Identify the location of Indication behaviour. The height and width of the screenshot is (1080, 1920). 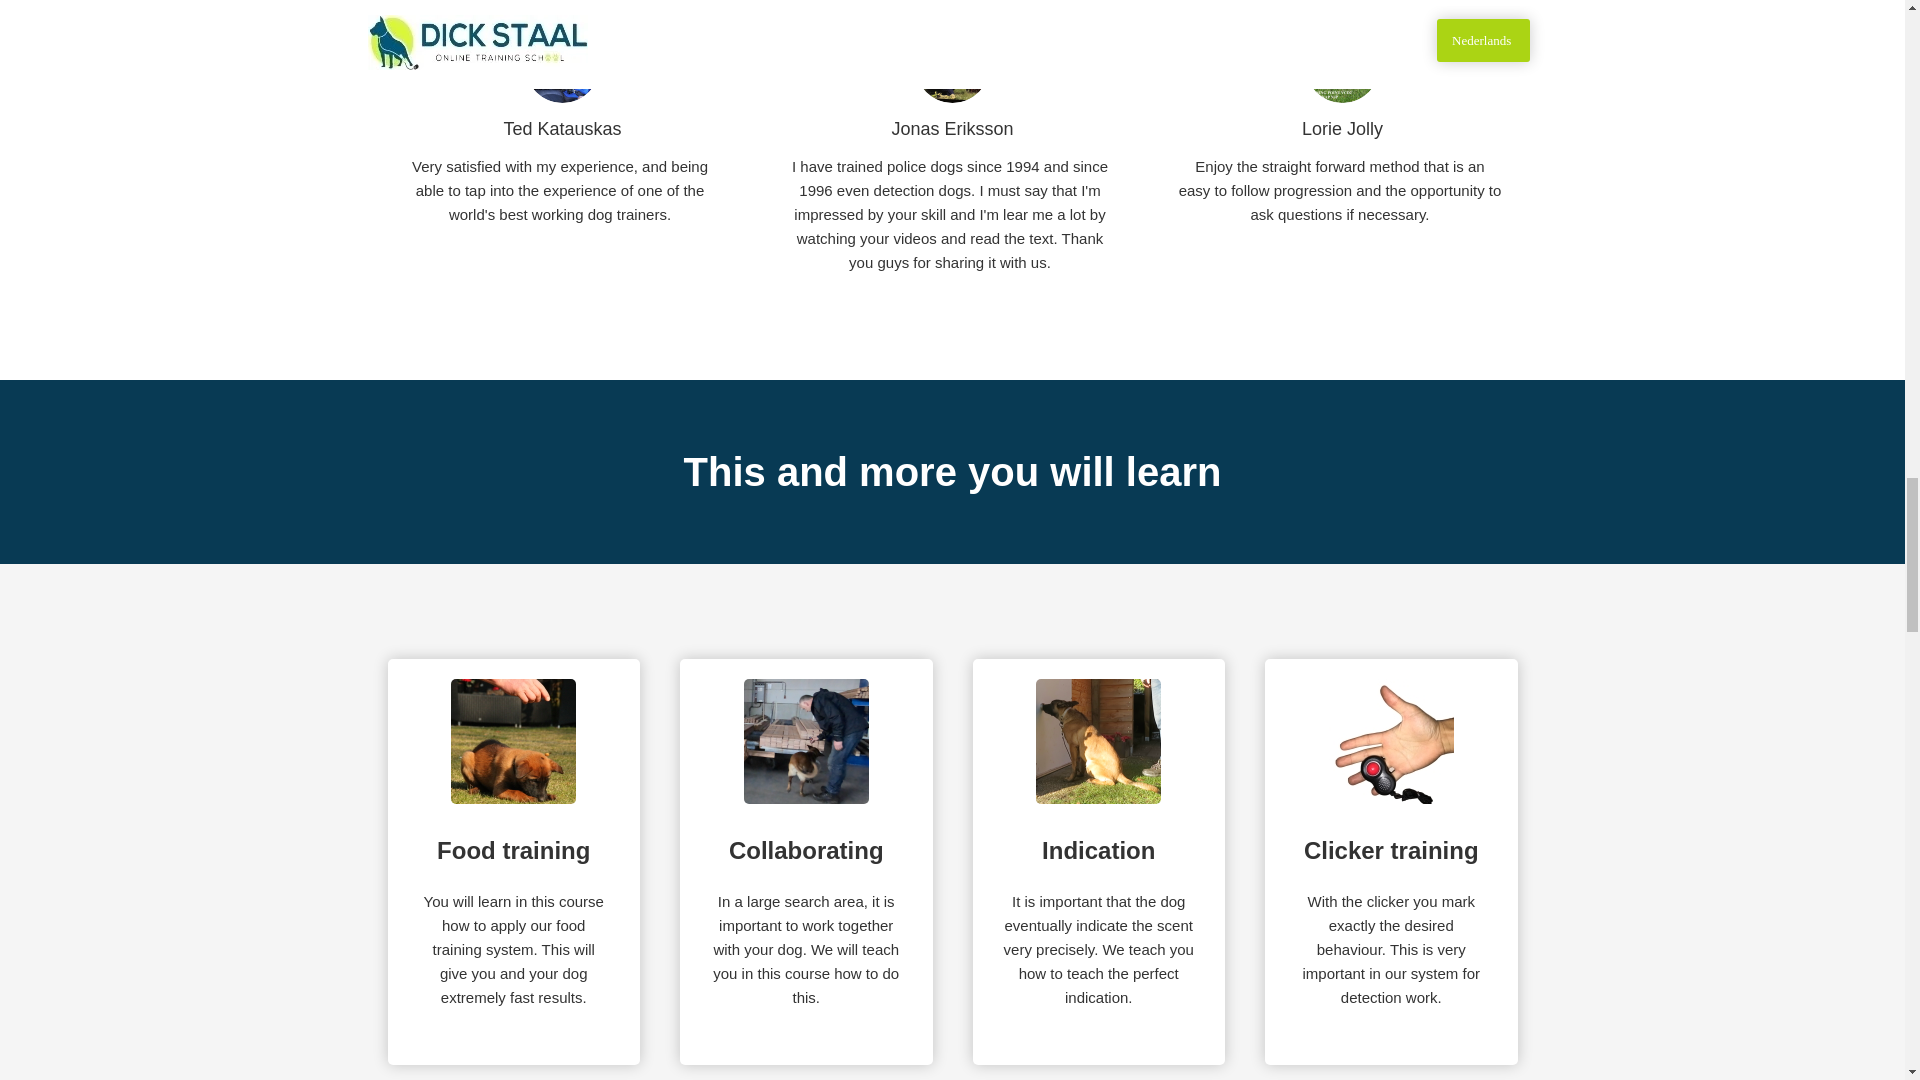
(1098, 741).